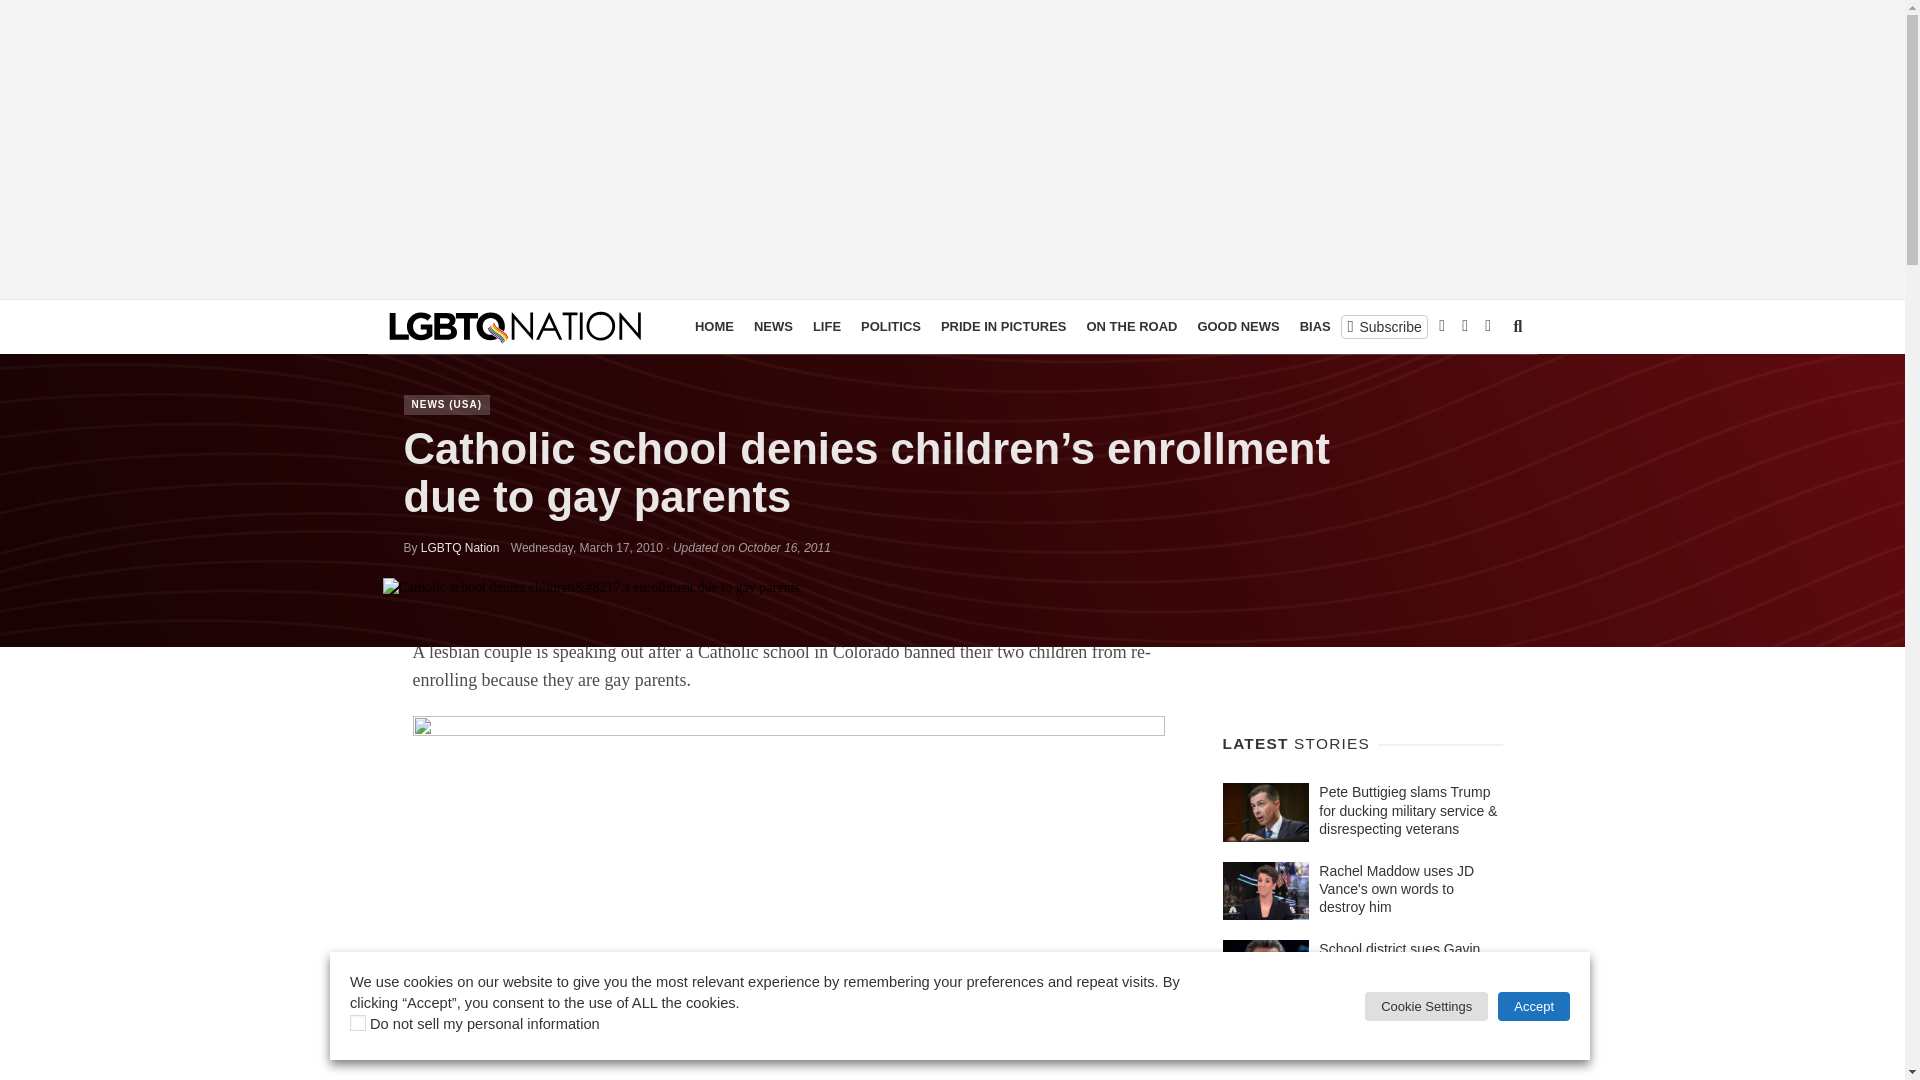 The width and height of the screenshot is (1920, 1080). Describe the element at coordinates (1237, 327) in the screenshot. I see `GOOD NEWS` at that location.